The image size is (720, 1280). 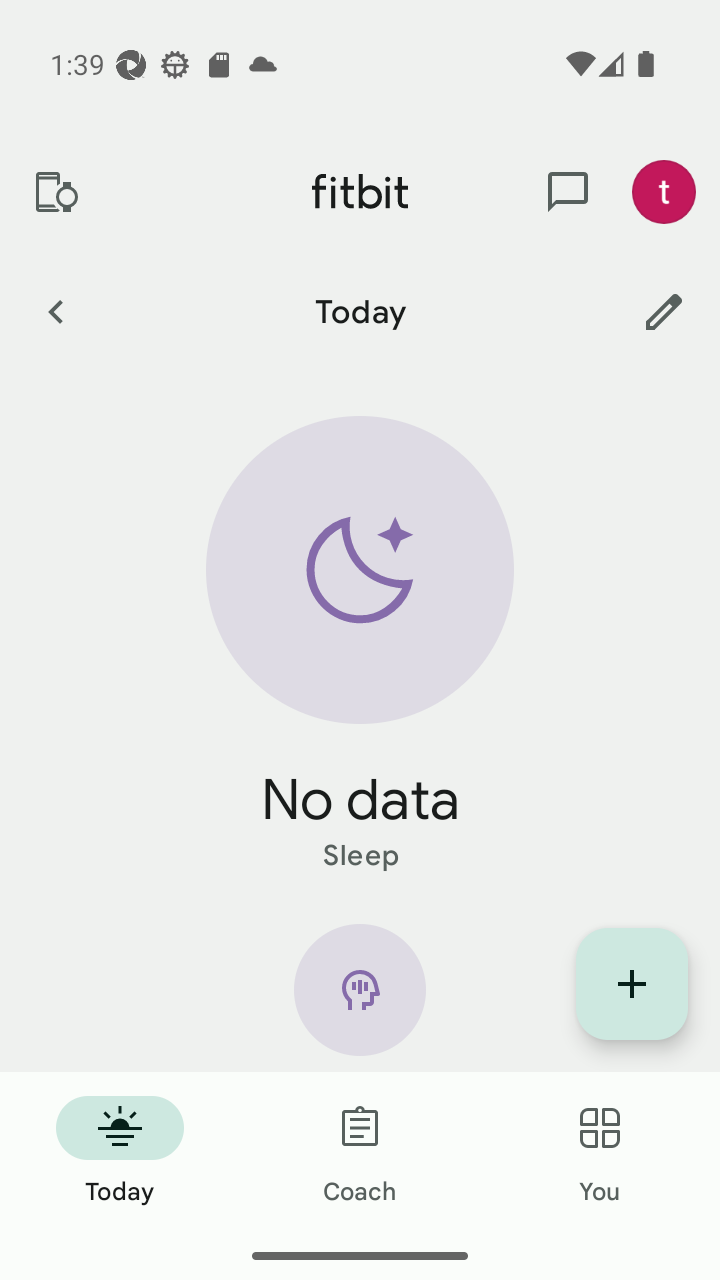 What do you see at coordinates (568, 192) in the screenshot?
I see `messages and notifications` at bounding box center [568, 192].